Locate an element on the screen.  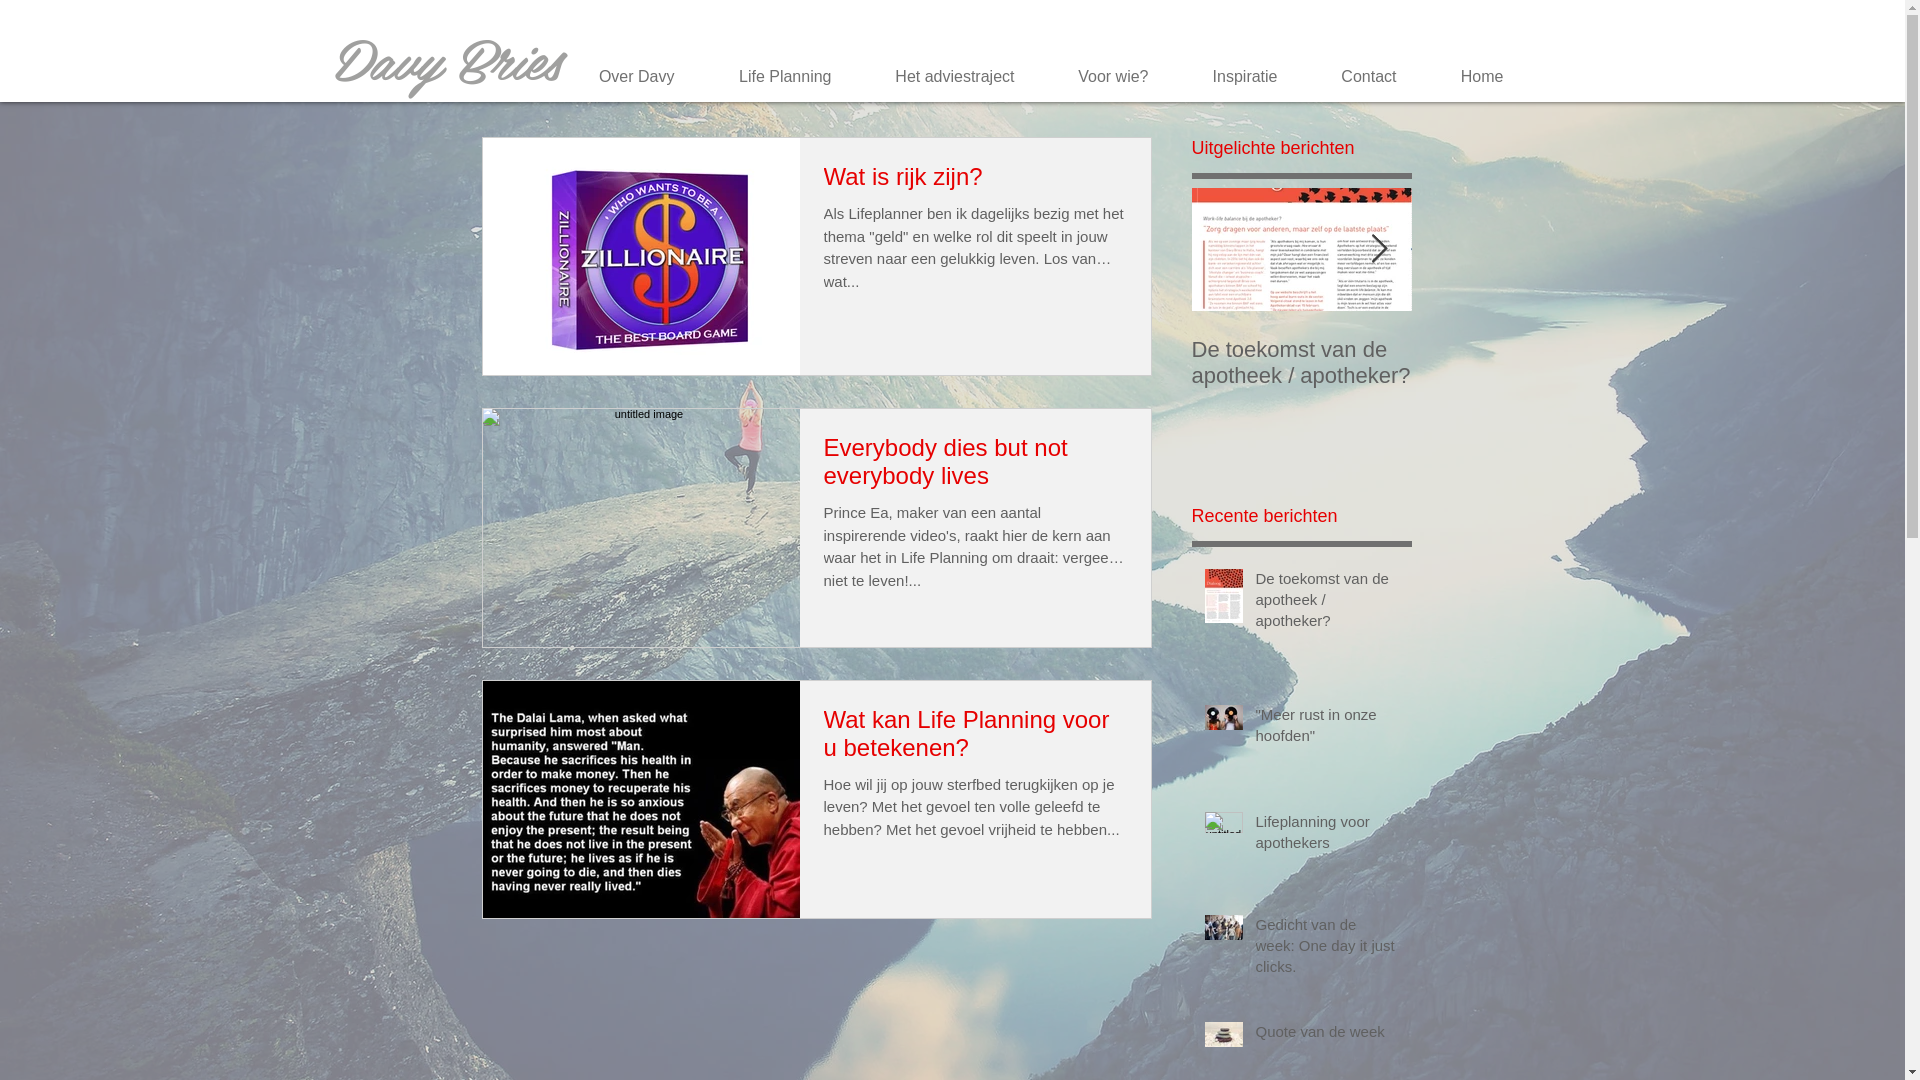
Everybody dies but not everybody lives is located at coordinates (976, 468).